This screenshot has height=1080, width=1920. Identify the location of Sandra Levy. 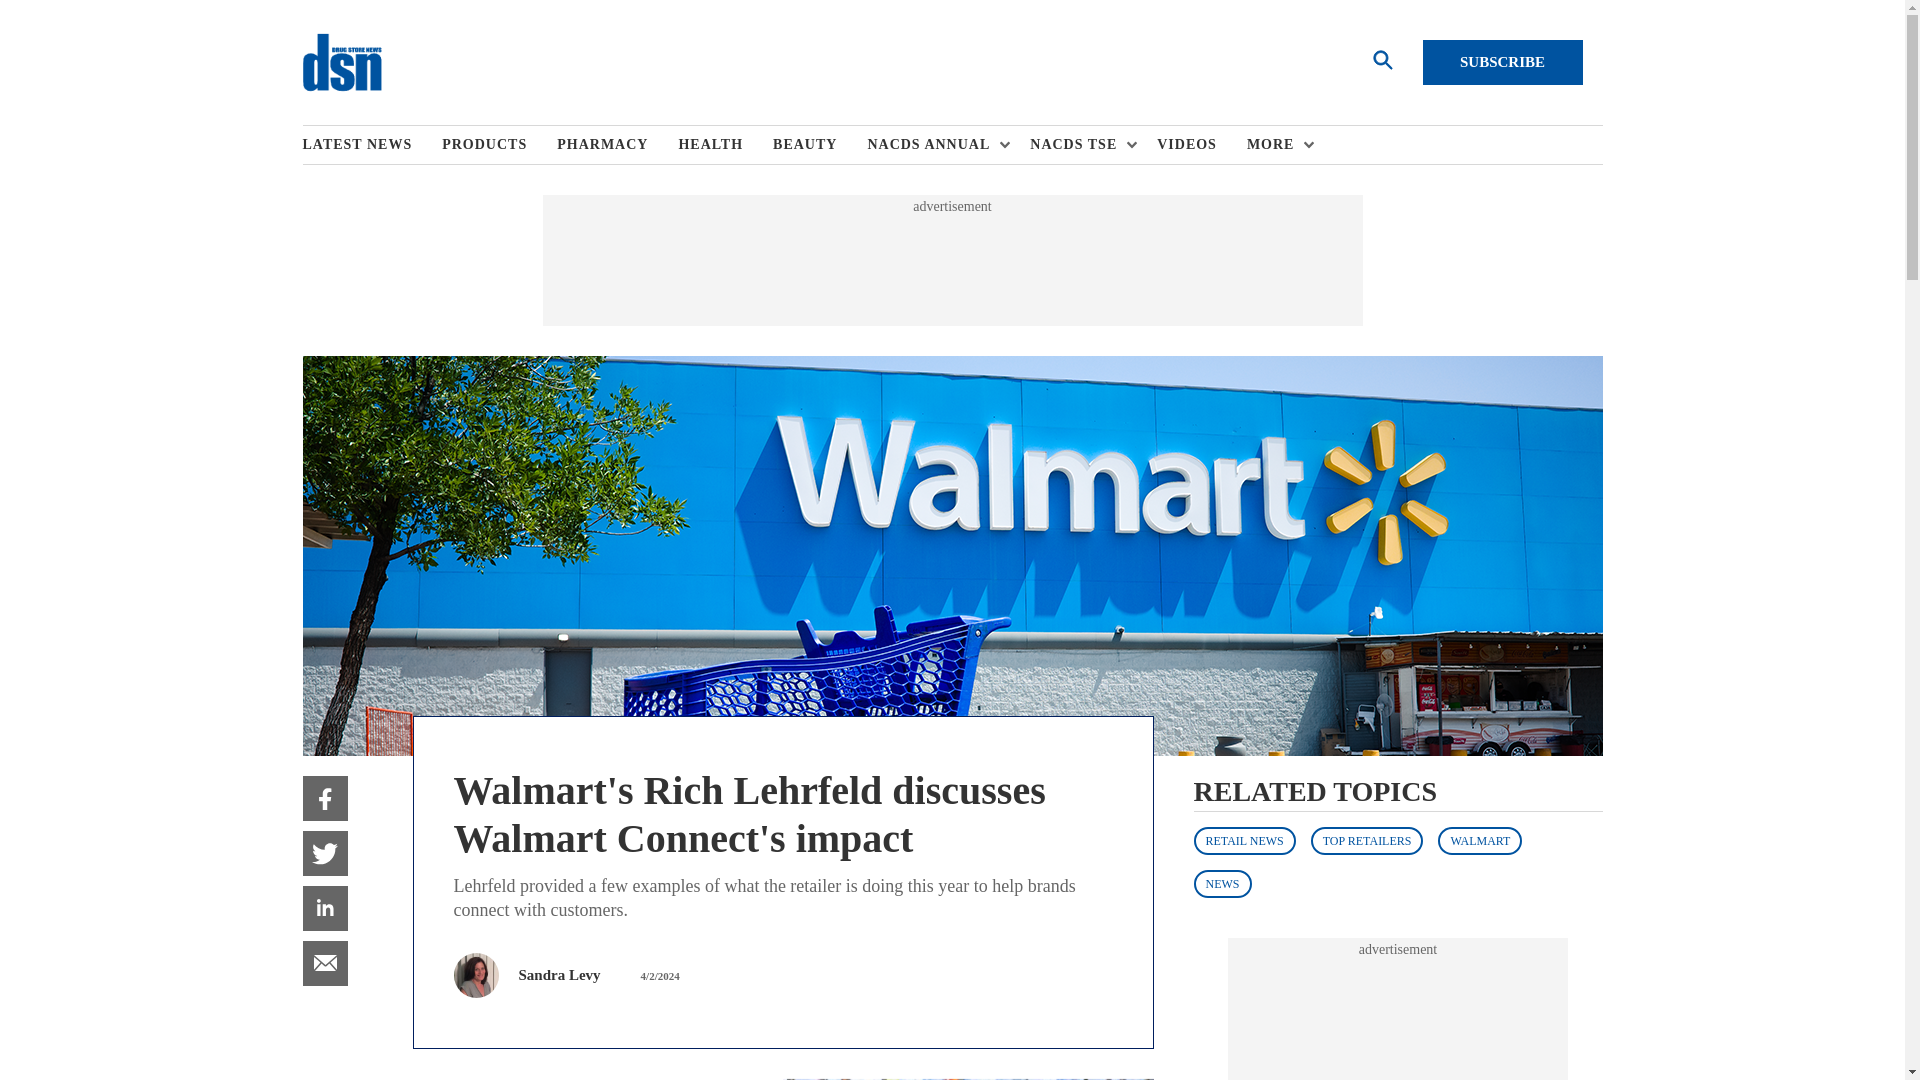
(558, 974).